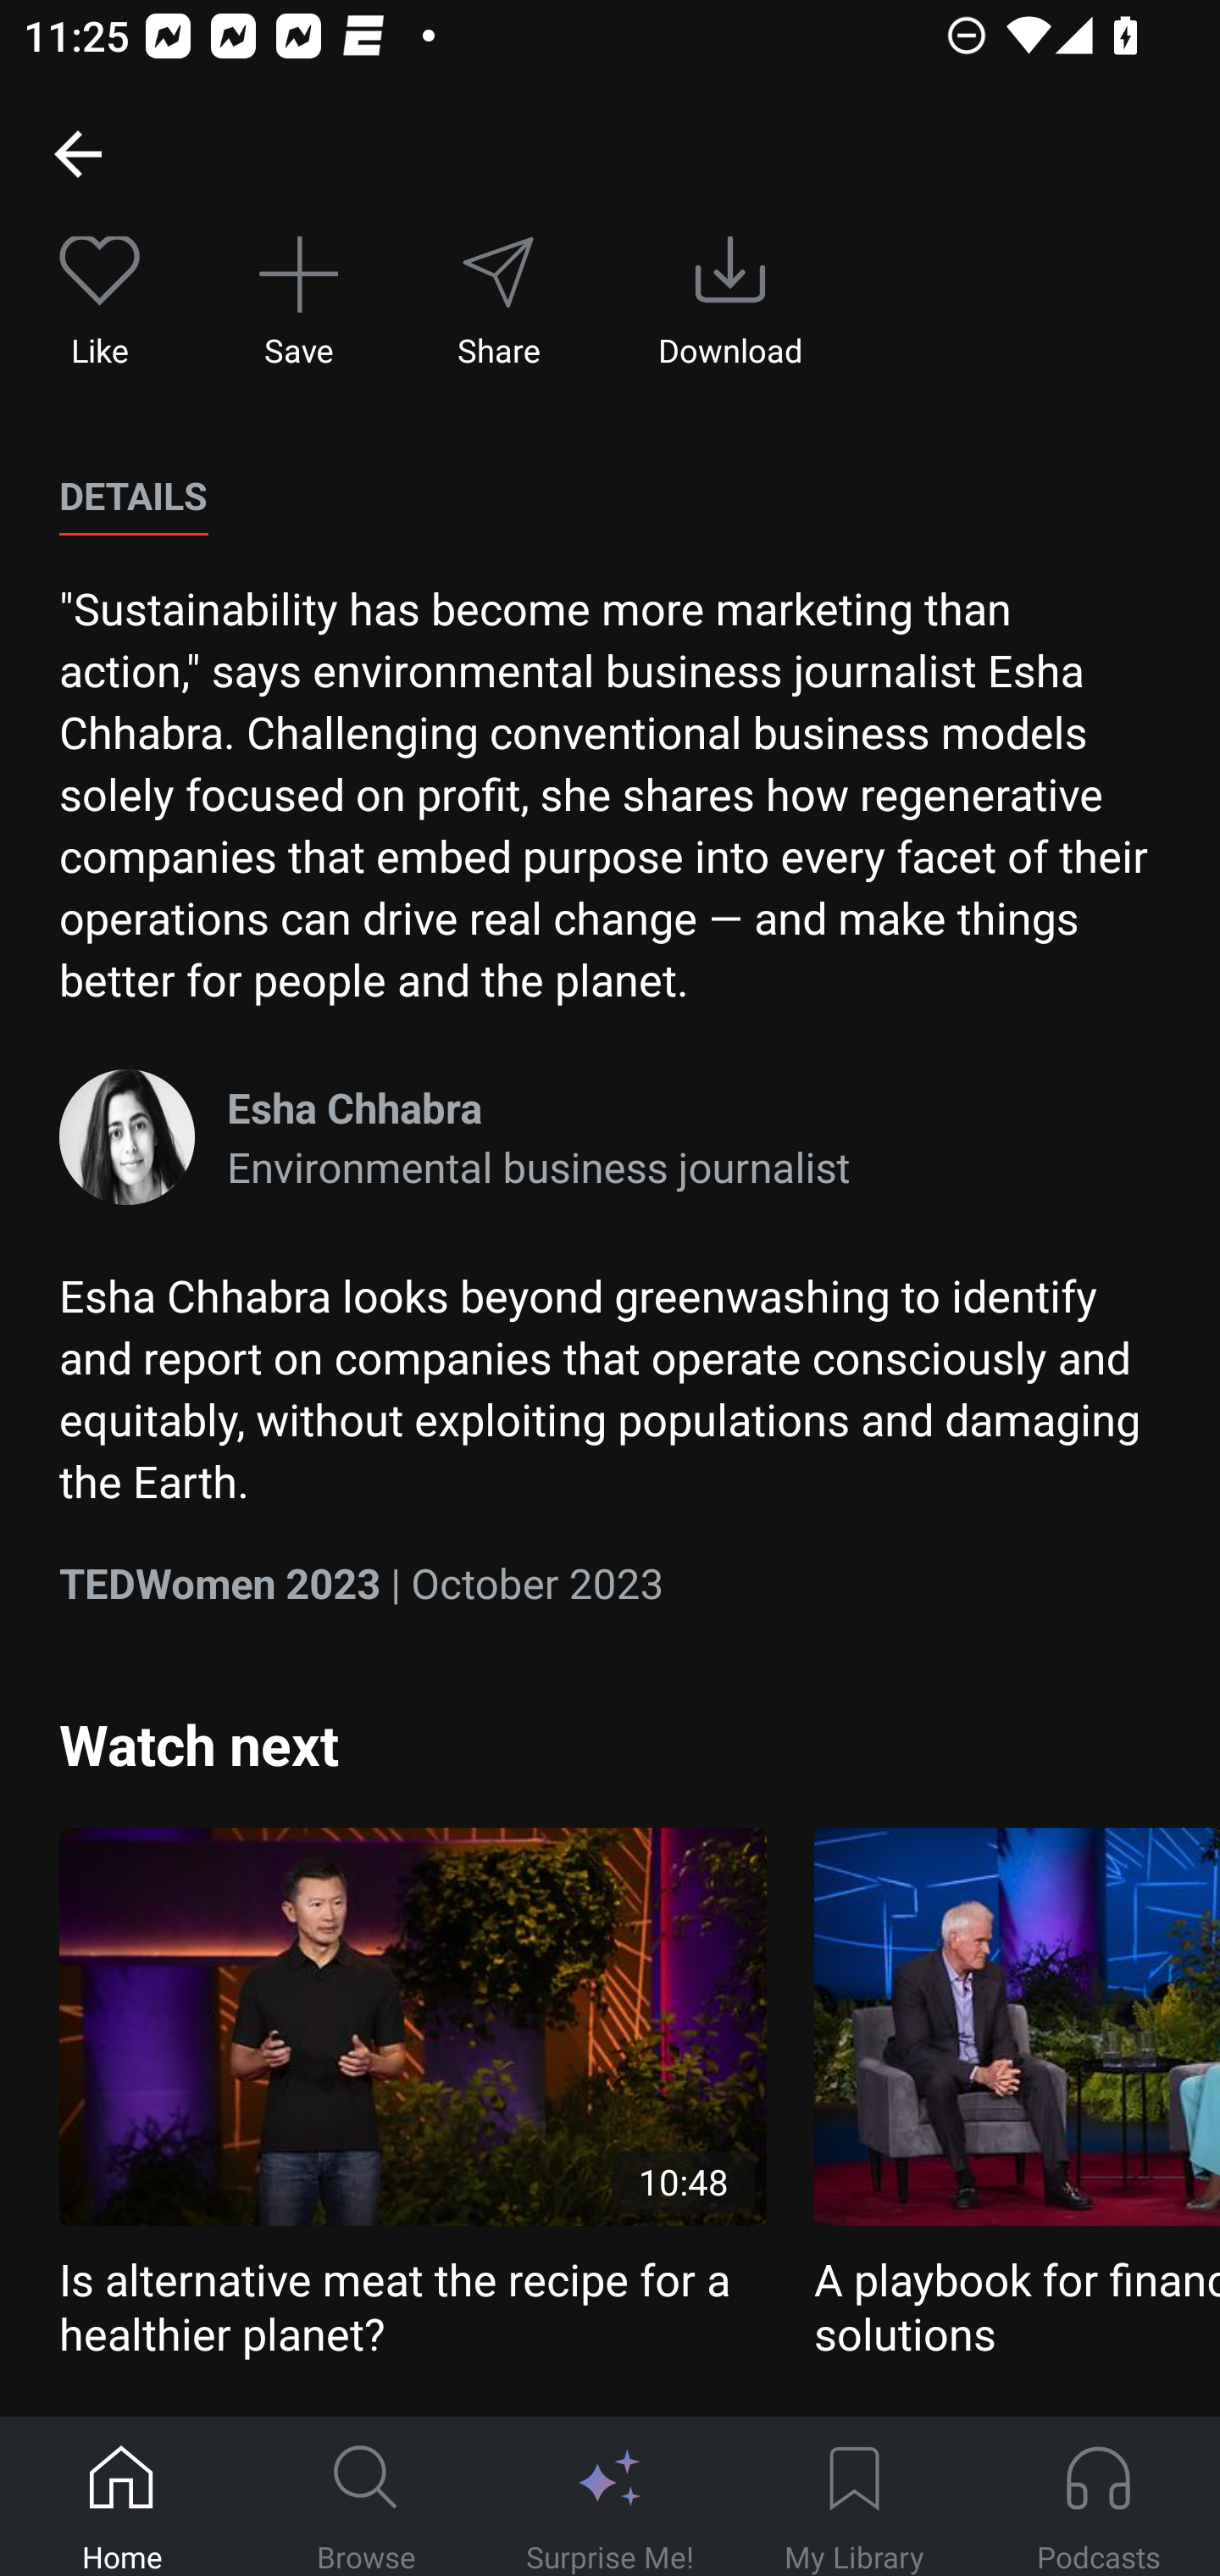 This screenshot has width=1220, height=2576. I want to click on Share, so click(497, 303).